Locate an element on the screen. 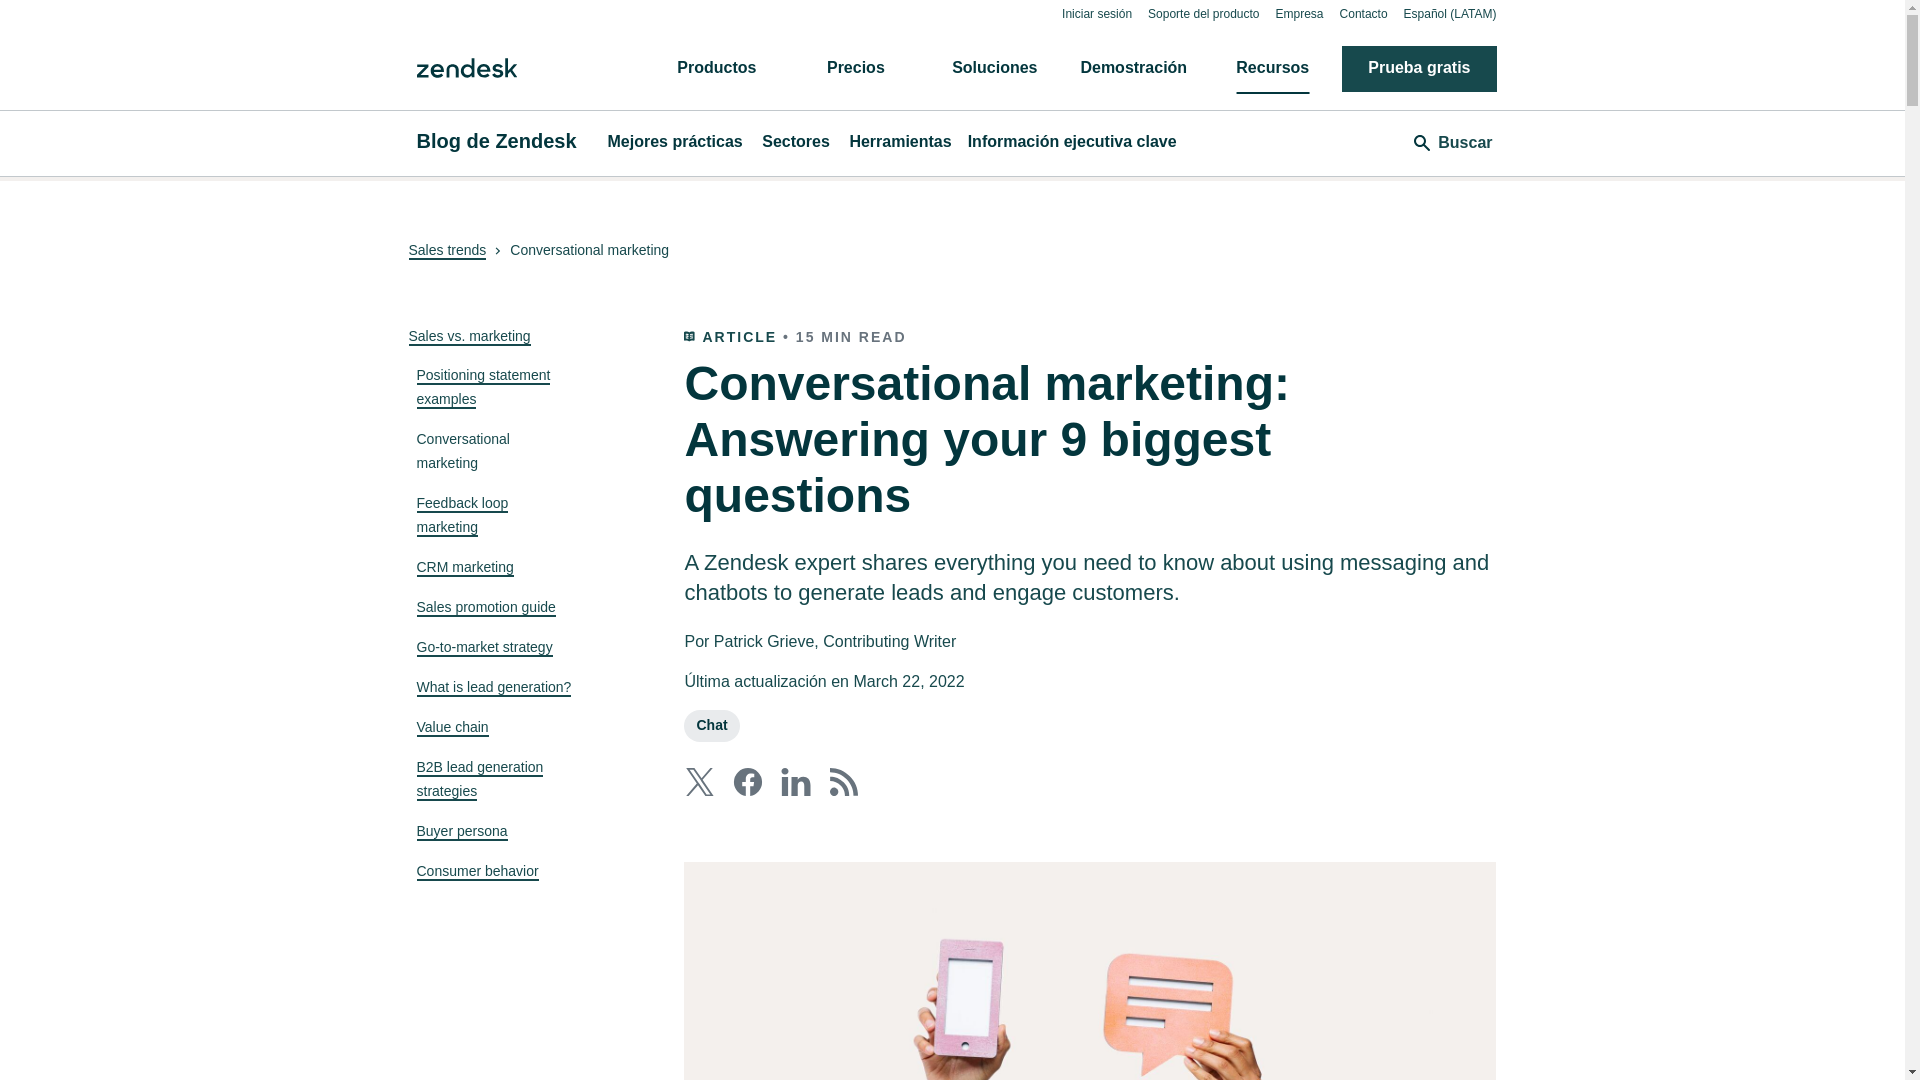 The width and height of the screenshot is (1920, 1080). Prueba gratis is located at coordinates (1418, 68).